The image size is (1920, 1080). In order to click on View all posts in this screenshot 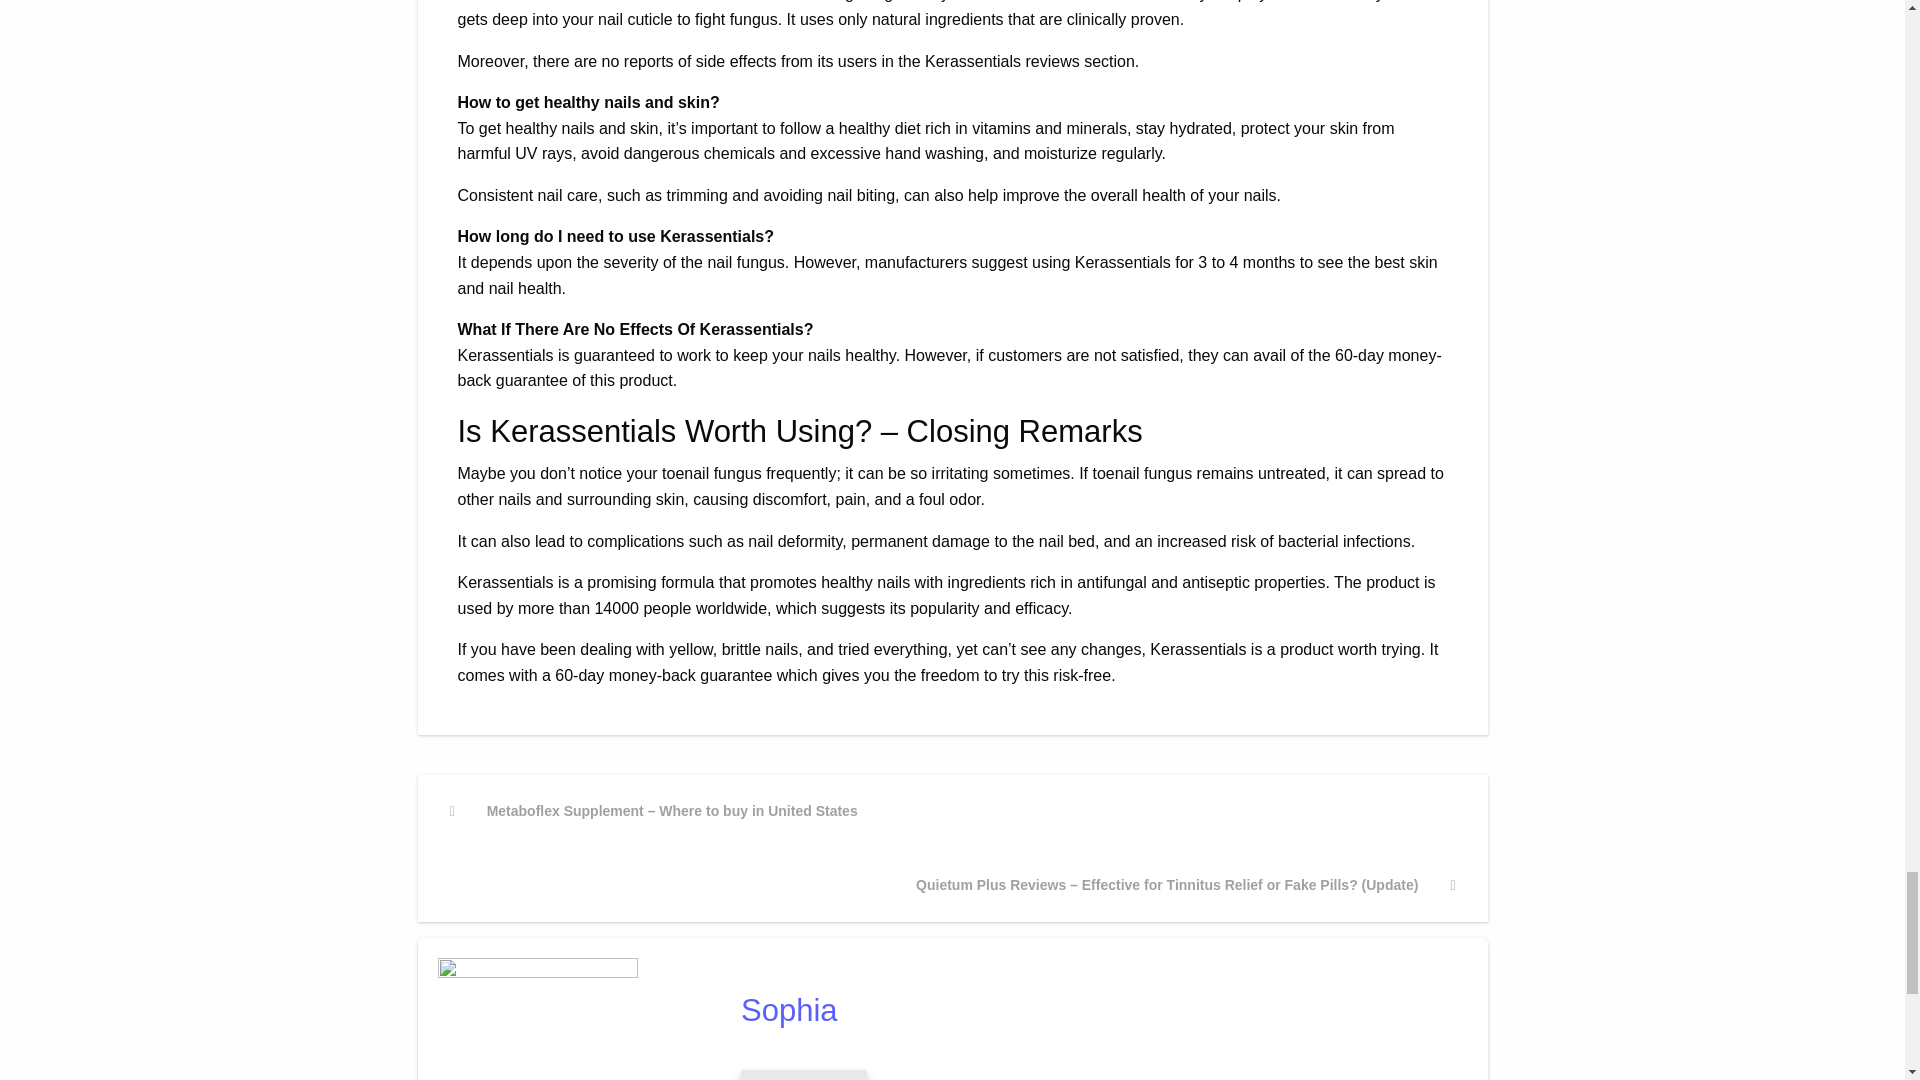, I will do `click(804, 1075)`.